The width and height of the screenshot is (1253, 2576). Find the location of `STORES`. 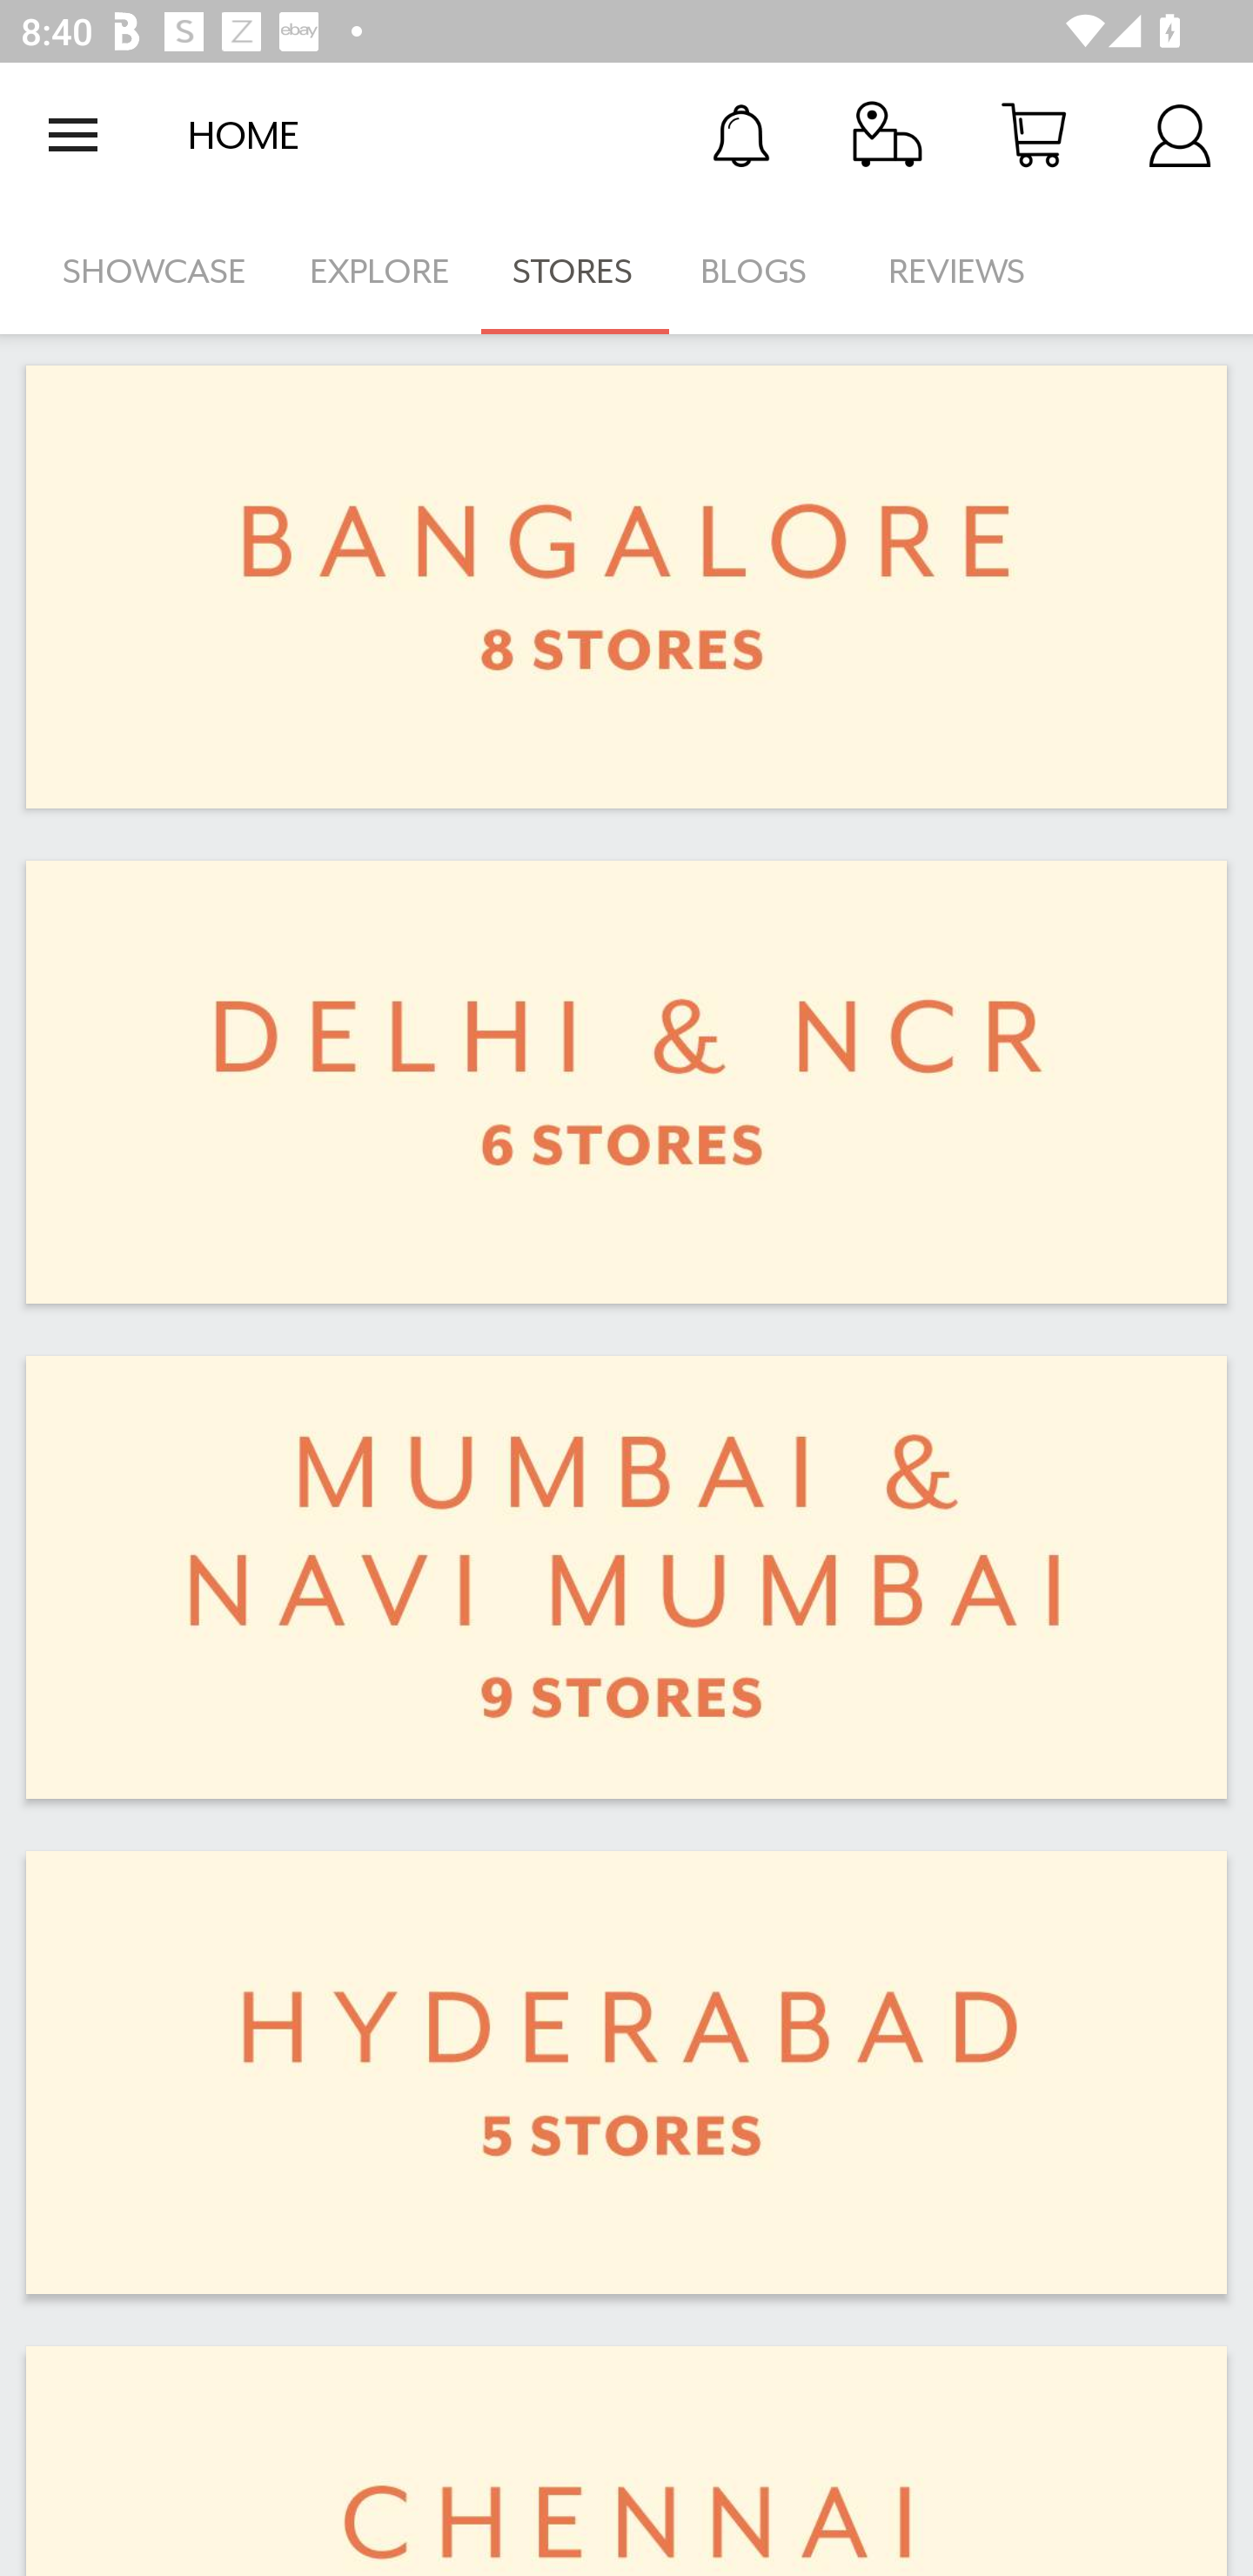

STORES is located at coordinates (574, 272).